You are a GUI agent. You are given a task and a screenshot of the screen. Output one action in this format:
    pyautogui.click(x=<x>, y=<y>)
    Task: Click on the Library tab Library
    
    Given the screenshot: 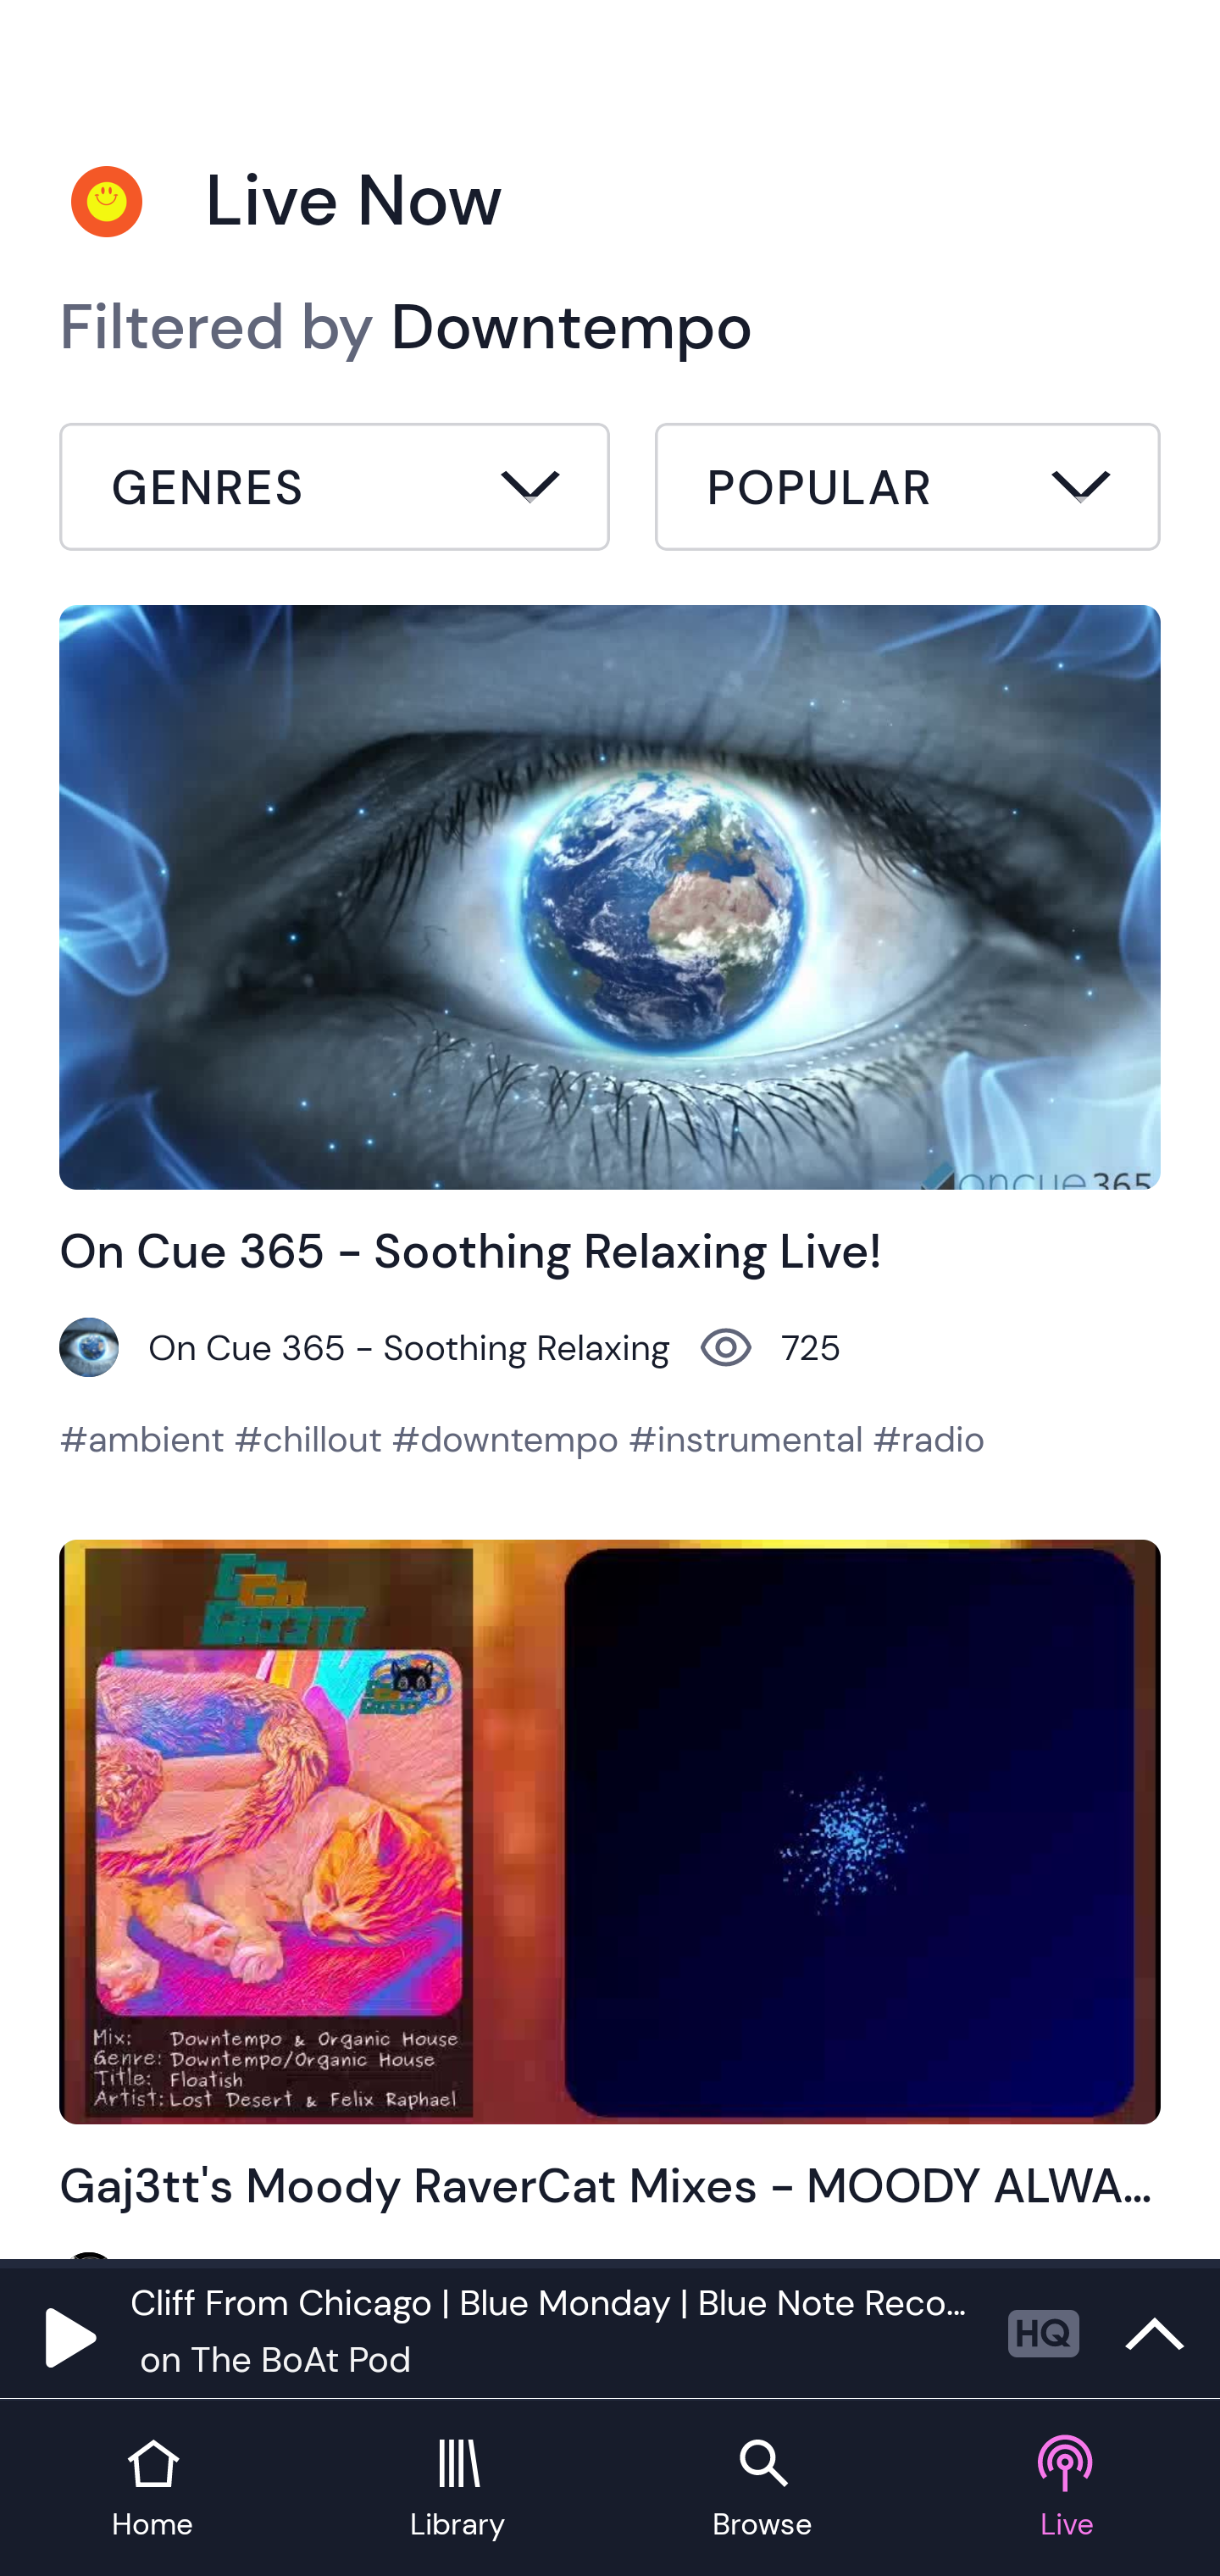 What is the action you would take?
    pyautogui.click(x=457, y=2490)
    